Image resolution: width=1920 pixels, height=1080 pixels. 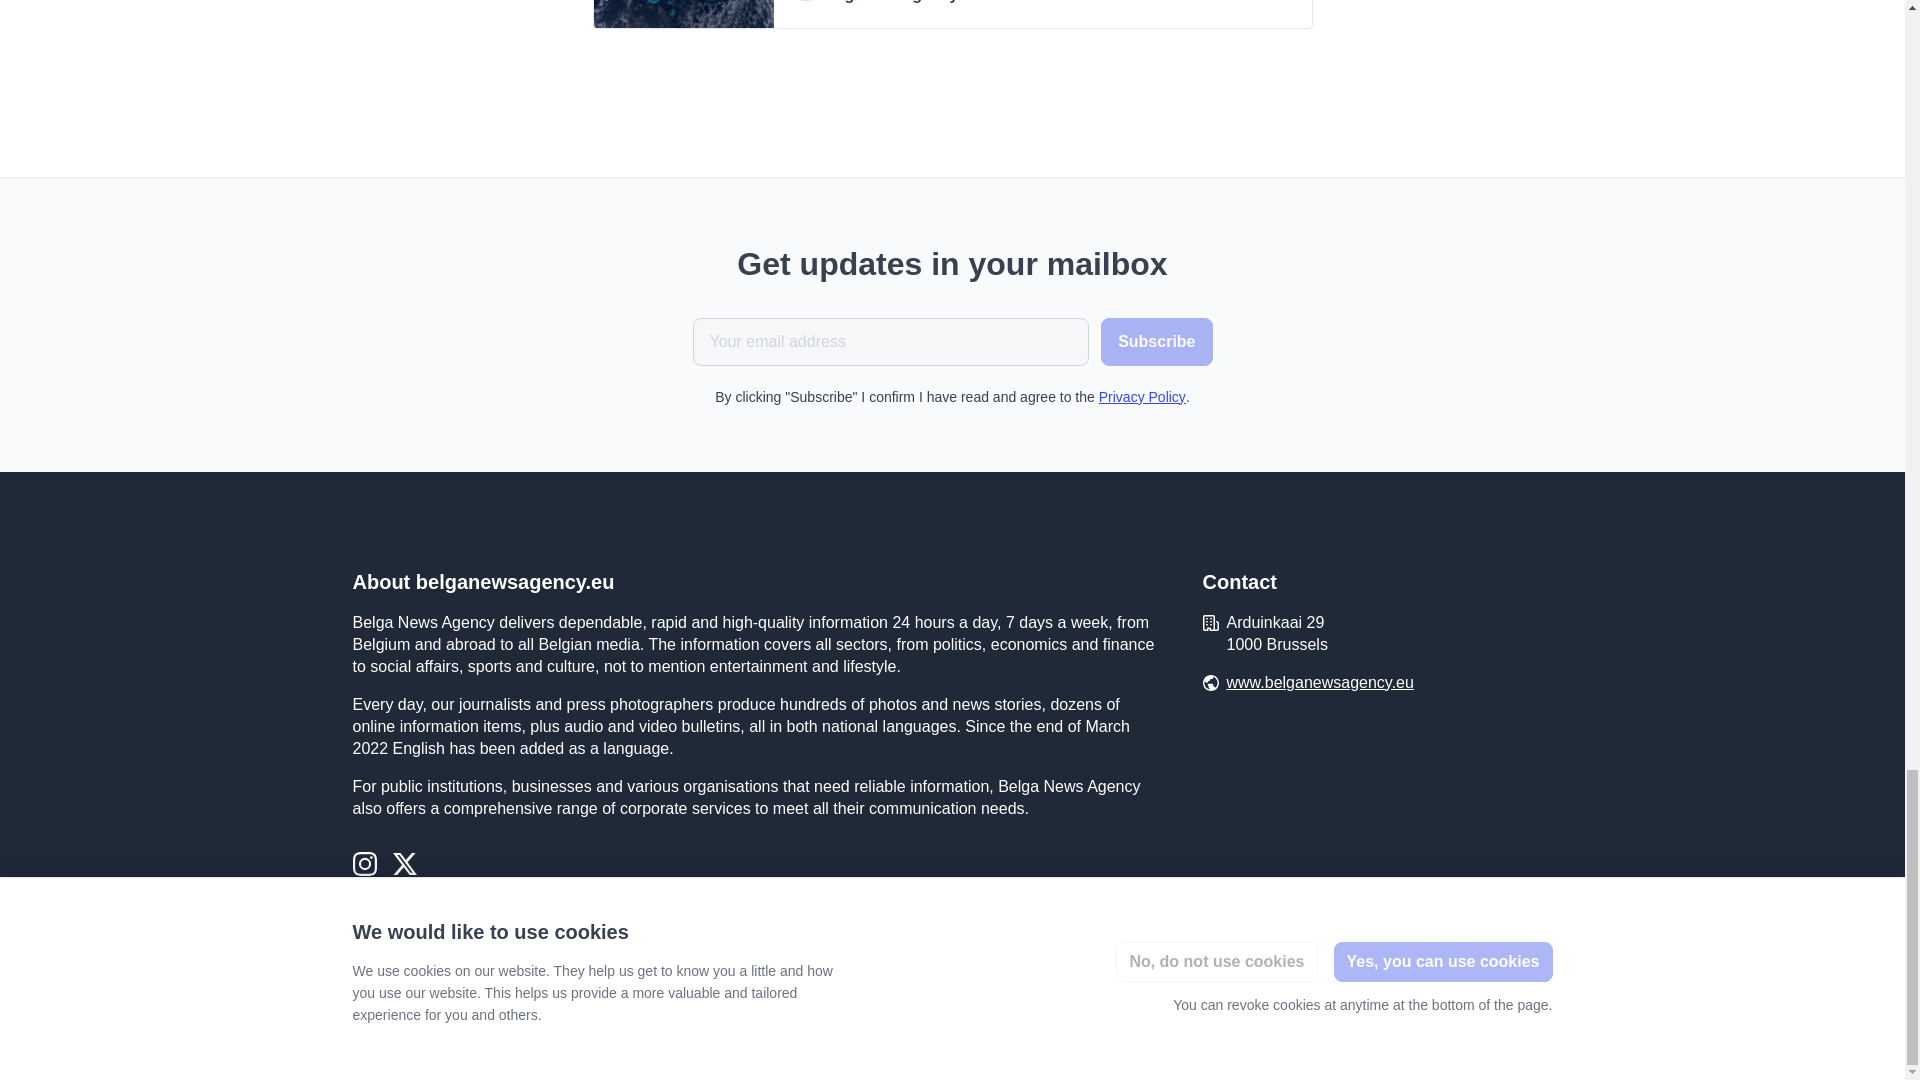 I want to click on X, so click(x=404, y=866).